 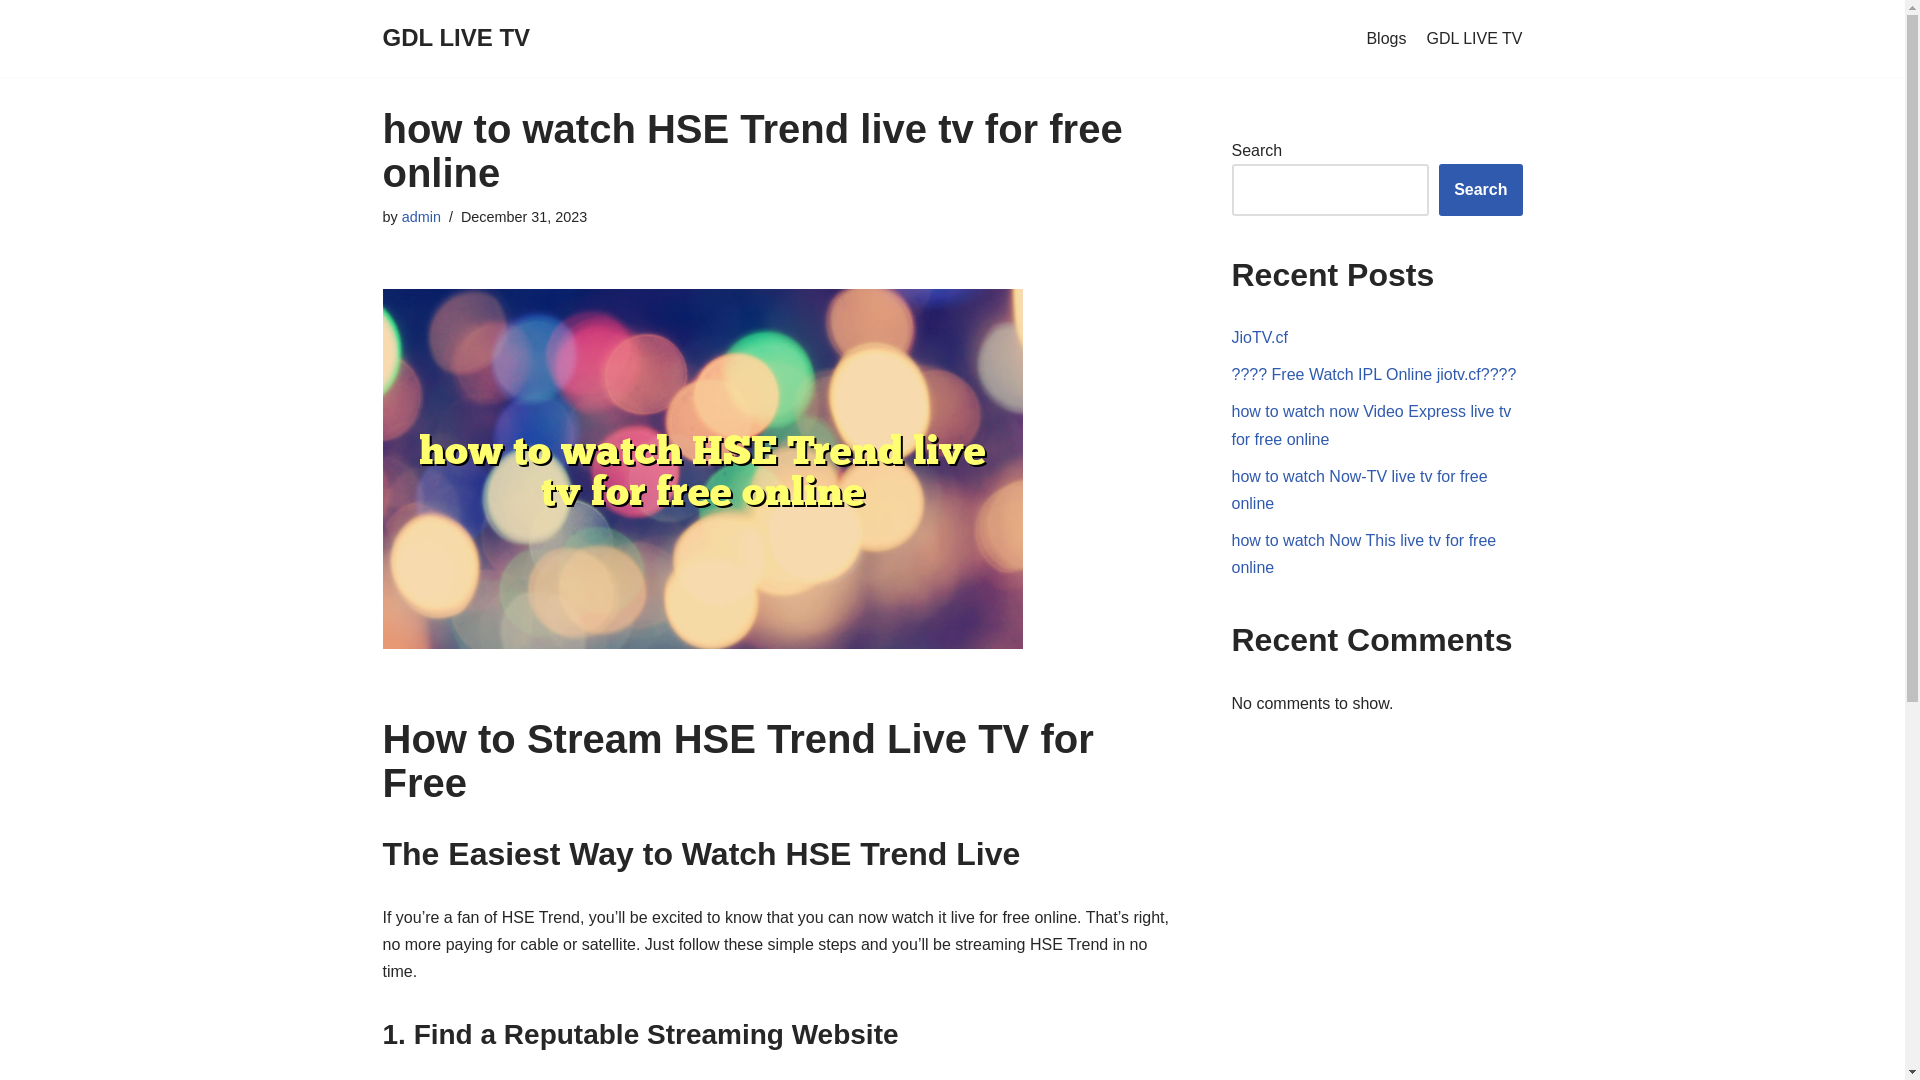 What do you see at coordinates (15, 42) in the screenshot?
I see `Skip to content` at bounding box center [15, 42].